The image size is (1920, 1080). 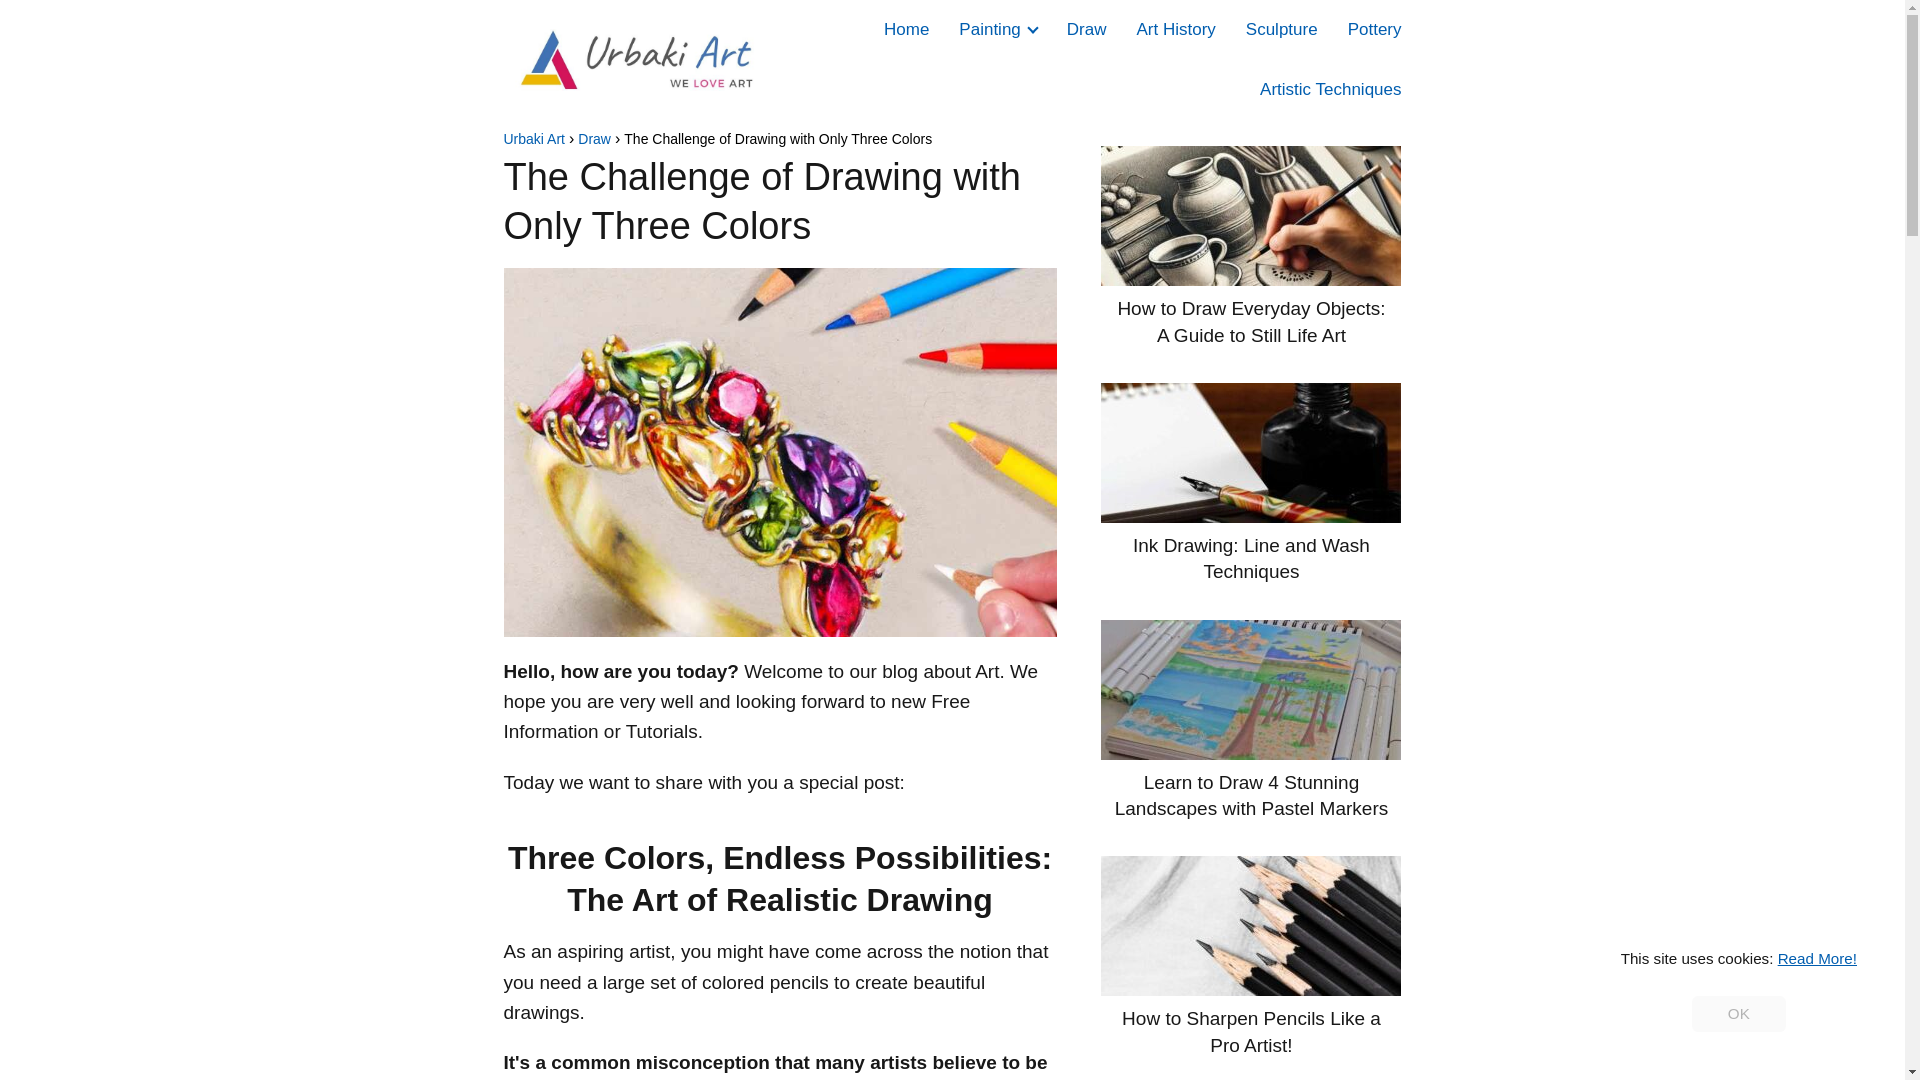 I want to click on How to Sharpen Pencils Like a Pro Artist!, so click(x=1250, y=958).